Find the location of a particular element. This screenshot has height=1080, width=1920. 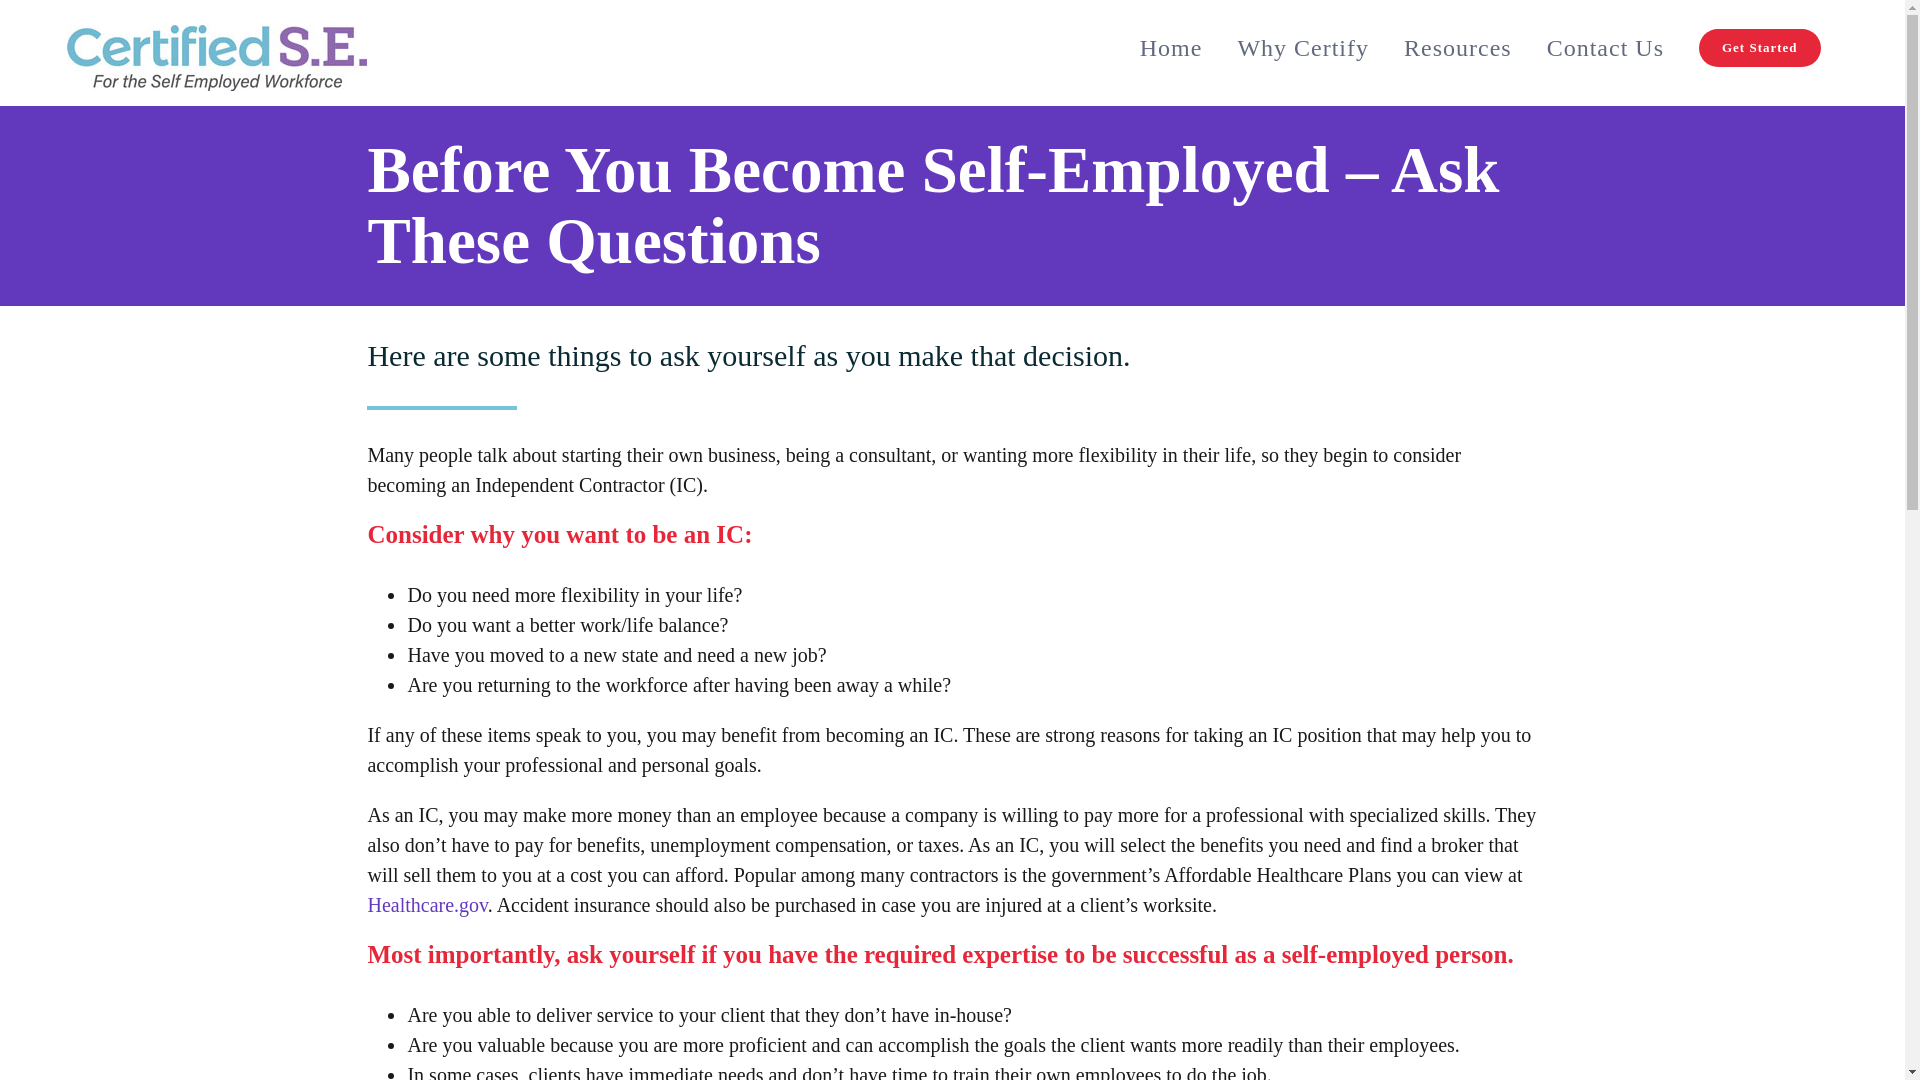

Get Started is located at coordinates (1759, 47).